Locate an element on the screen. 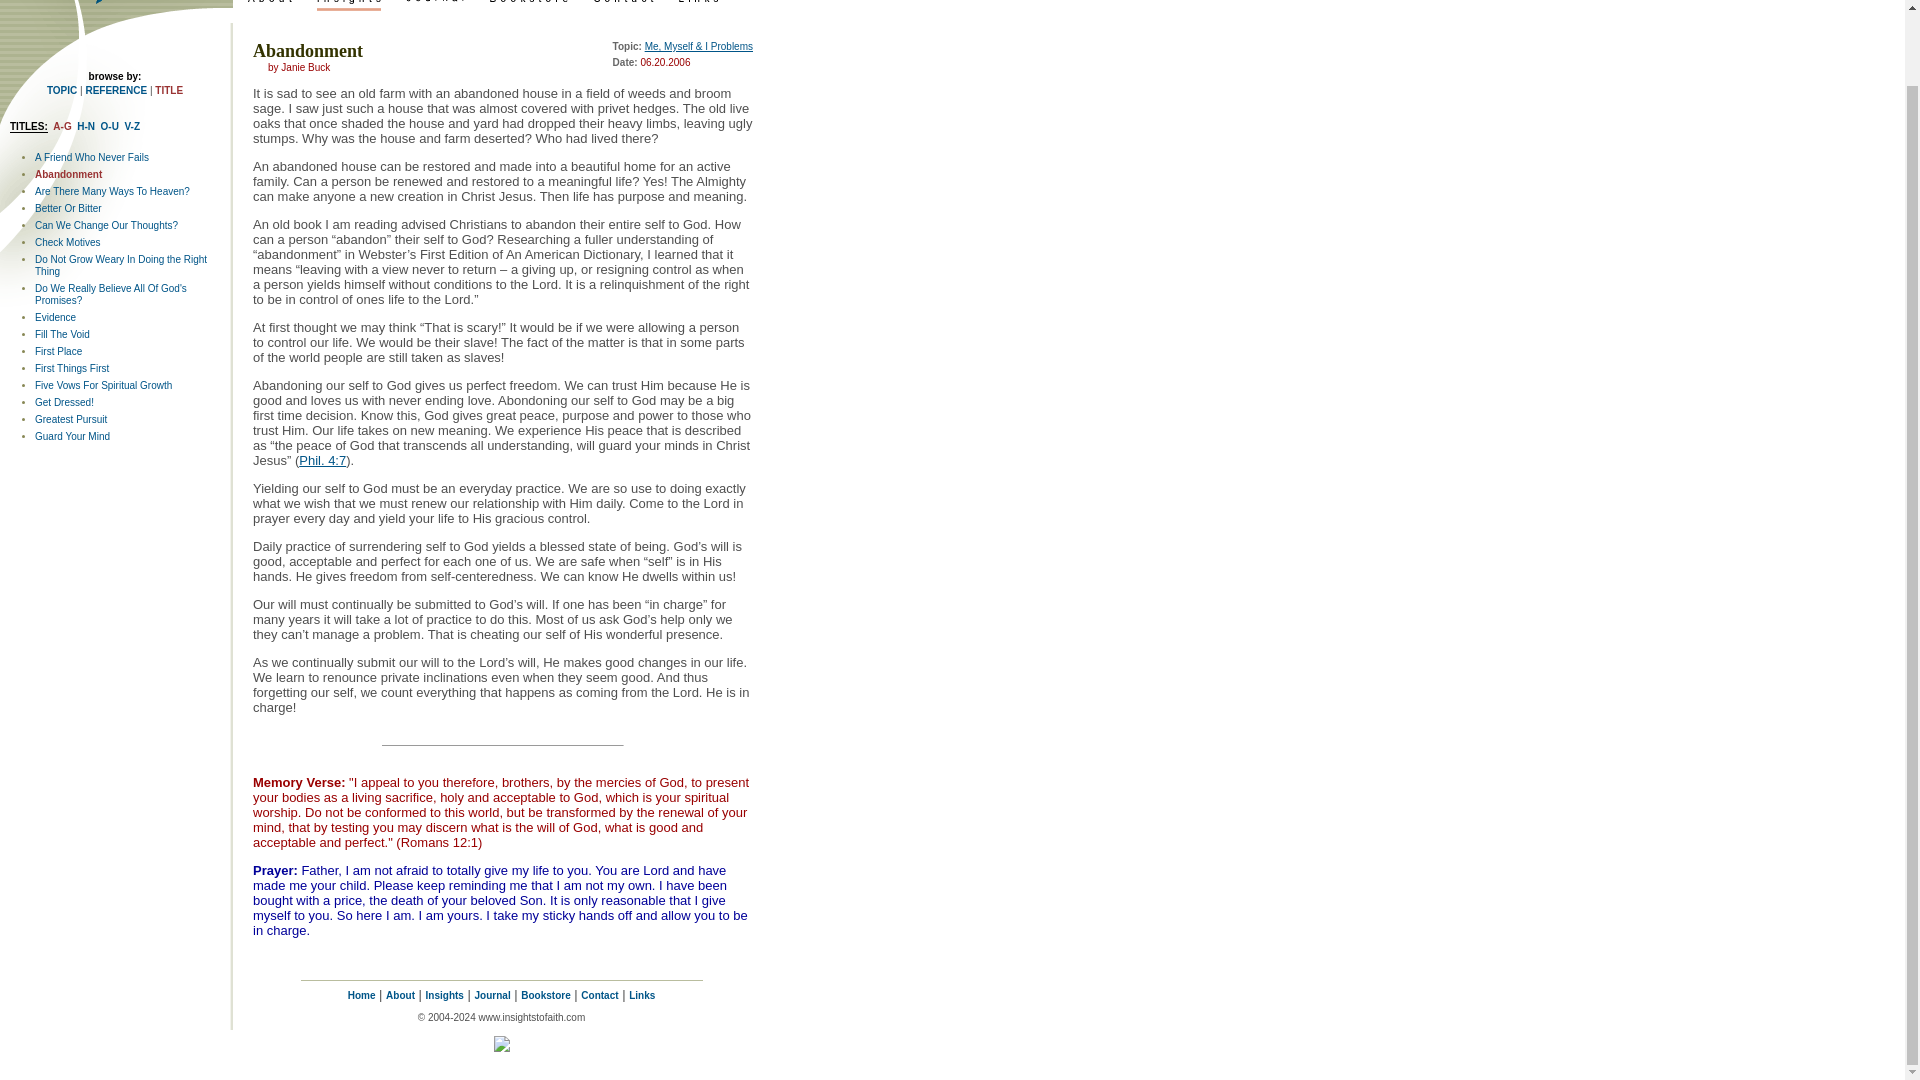 The image size is (1920, 1080). A-G is located at coordinates (62, 126).